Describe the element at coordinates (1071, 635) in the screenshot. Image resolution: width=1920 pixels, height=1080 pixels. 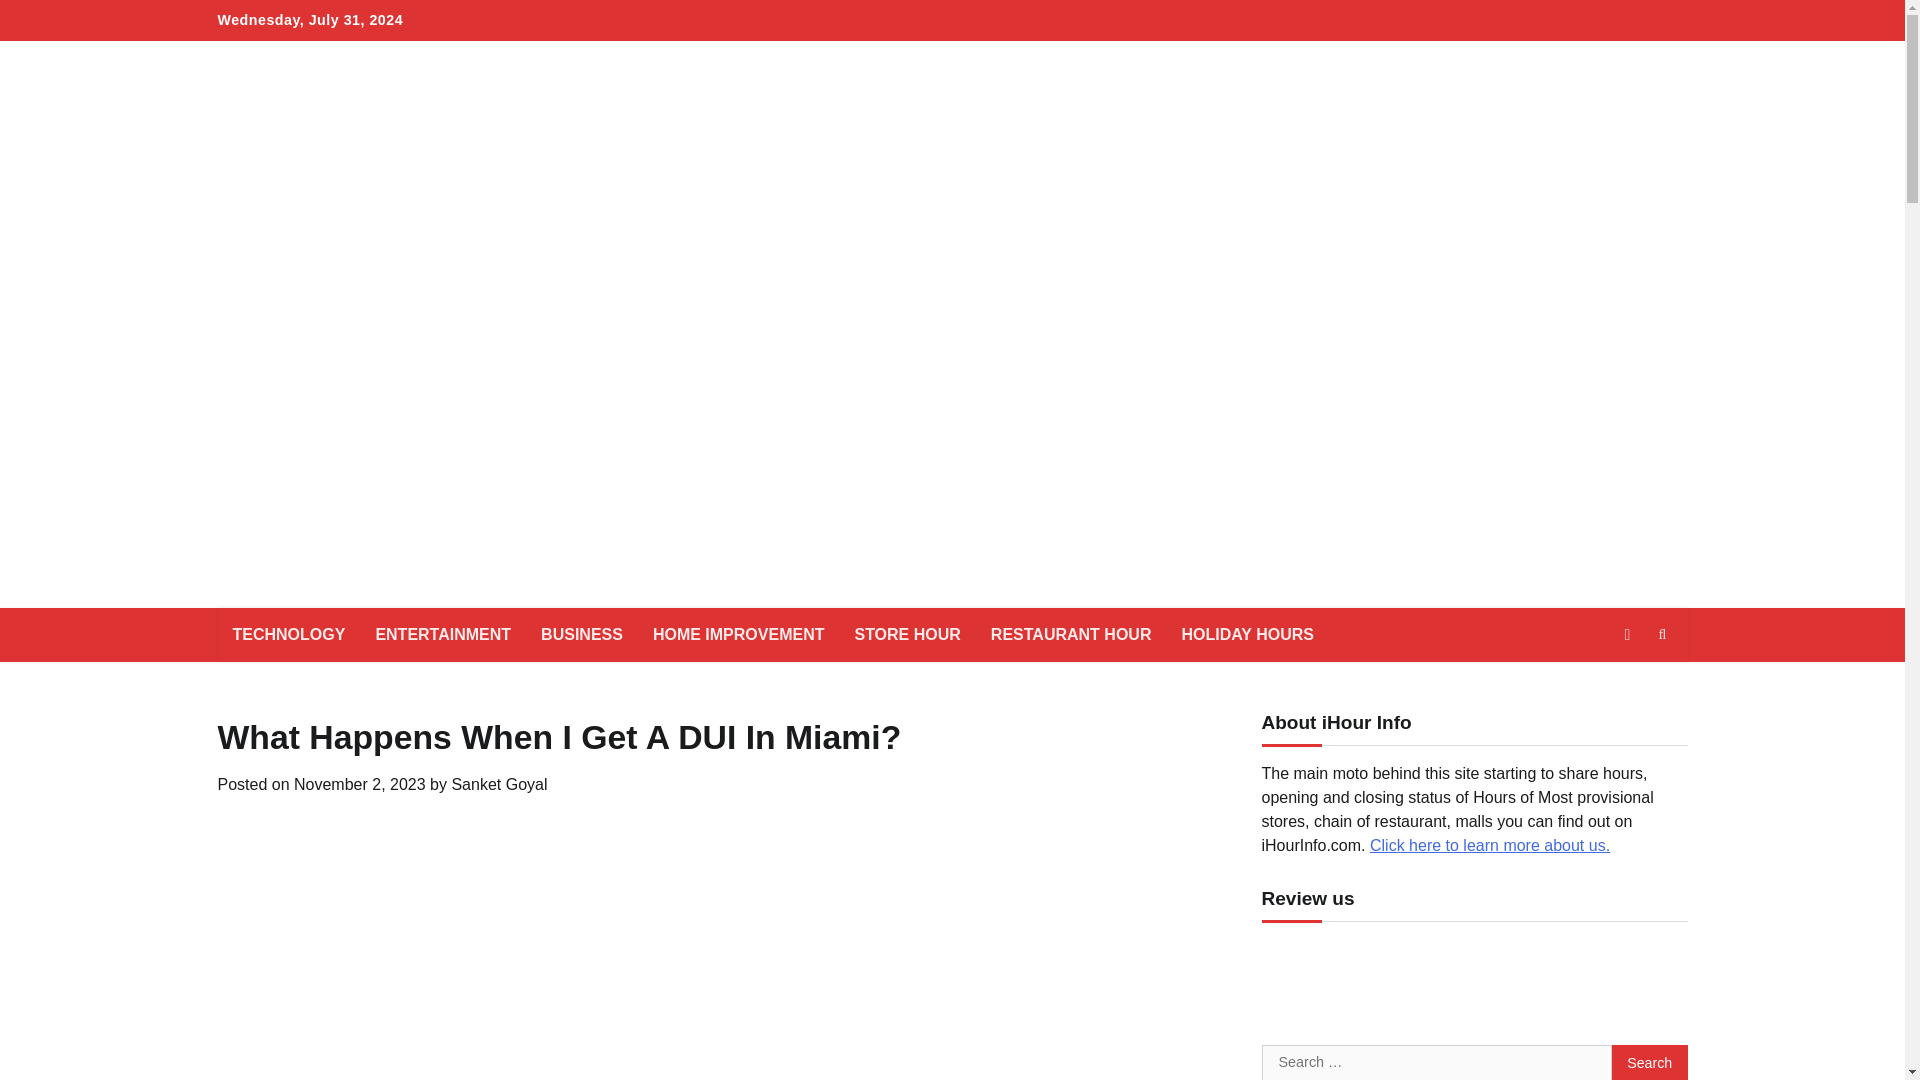
I see `RESTAURANT HOUR` at that location.